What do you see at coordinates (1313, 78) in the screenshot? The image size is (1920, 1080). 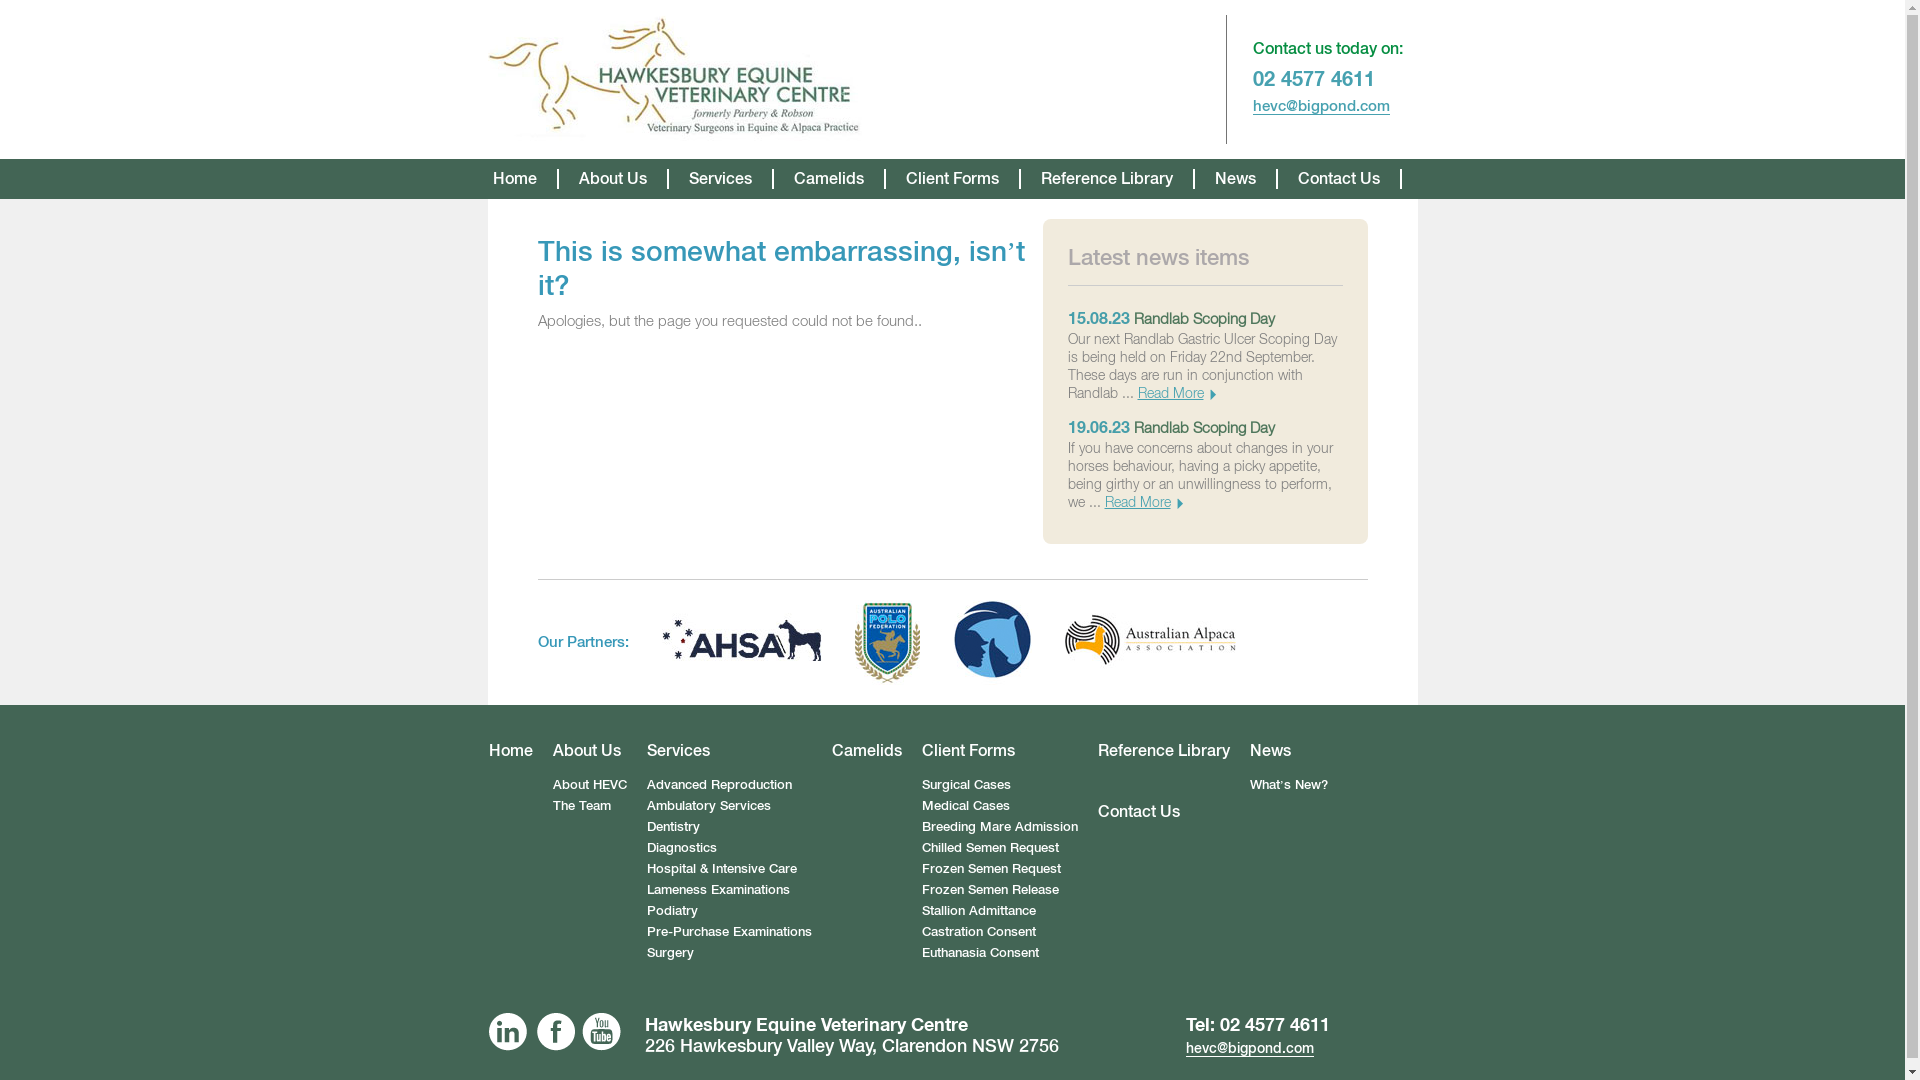 I see `02 4577 4611` at bounding box center [1313, 78].